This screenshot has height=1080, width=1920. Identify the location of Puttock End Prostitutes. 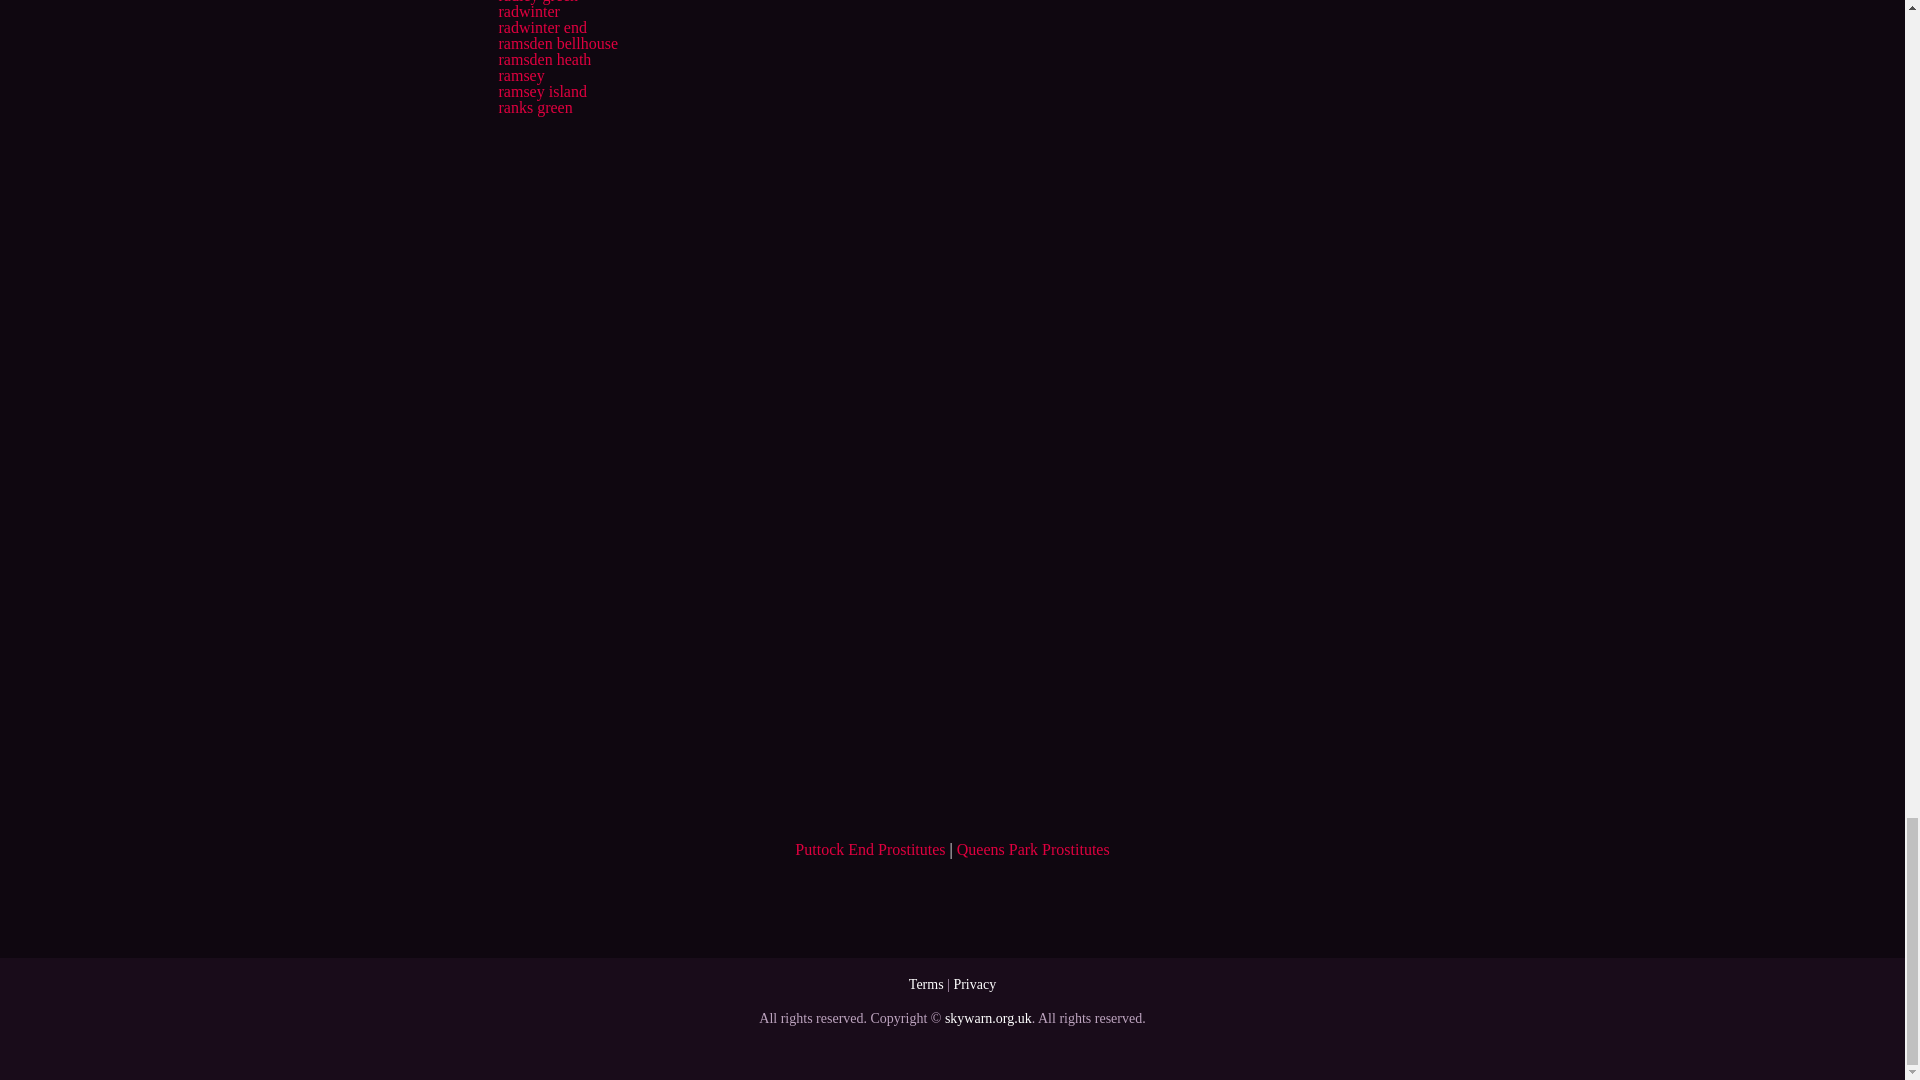
(869, 849).